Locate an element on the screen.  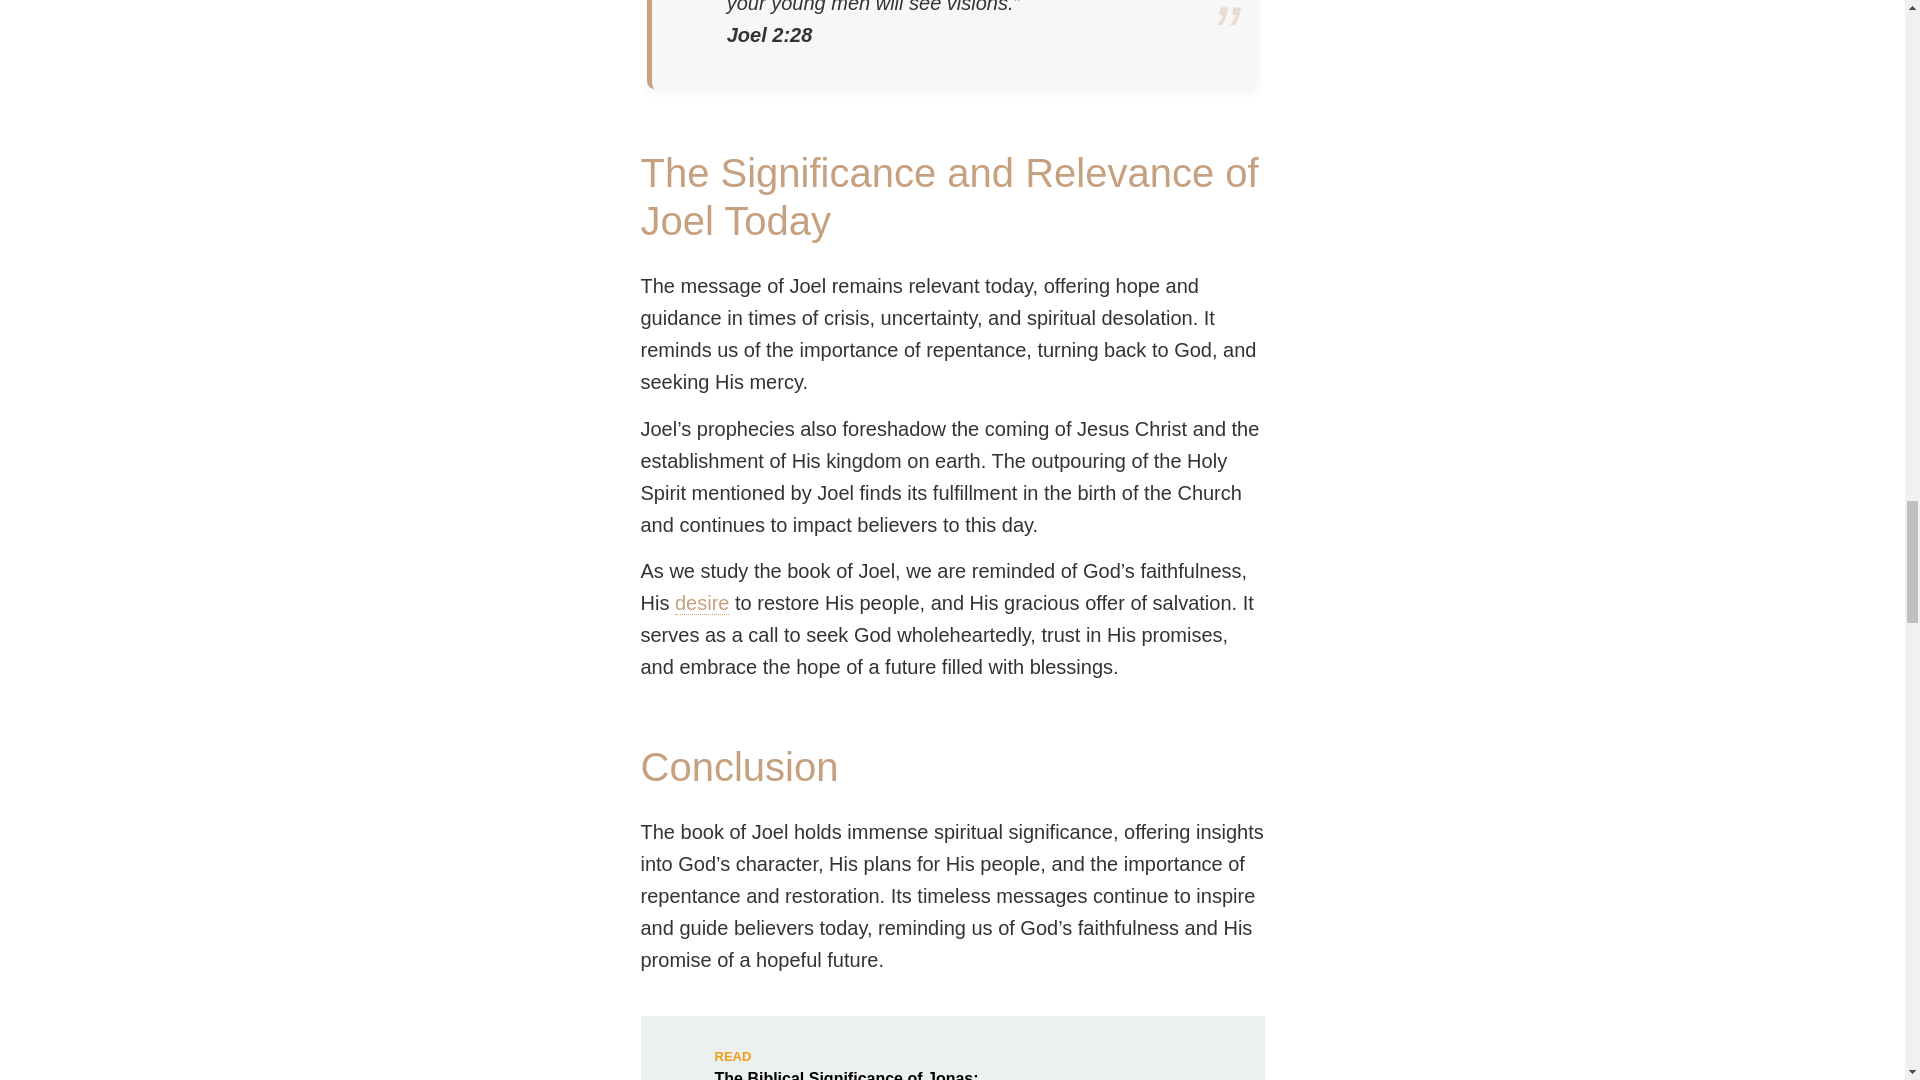
desire is located at coordinates (702, 602).